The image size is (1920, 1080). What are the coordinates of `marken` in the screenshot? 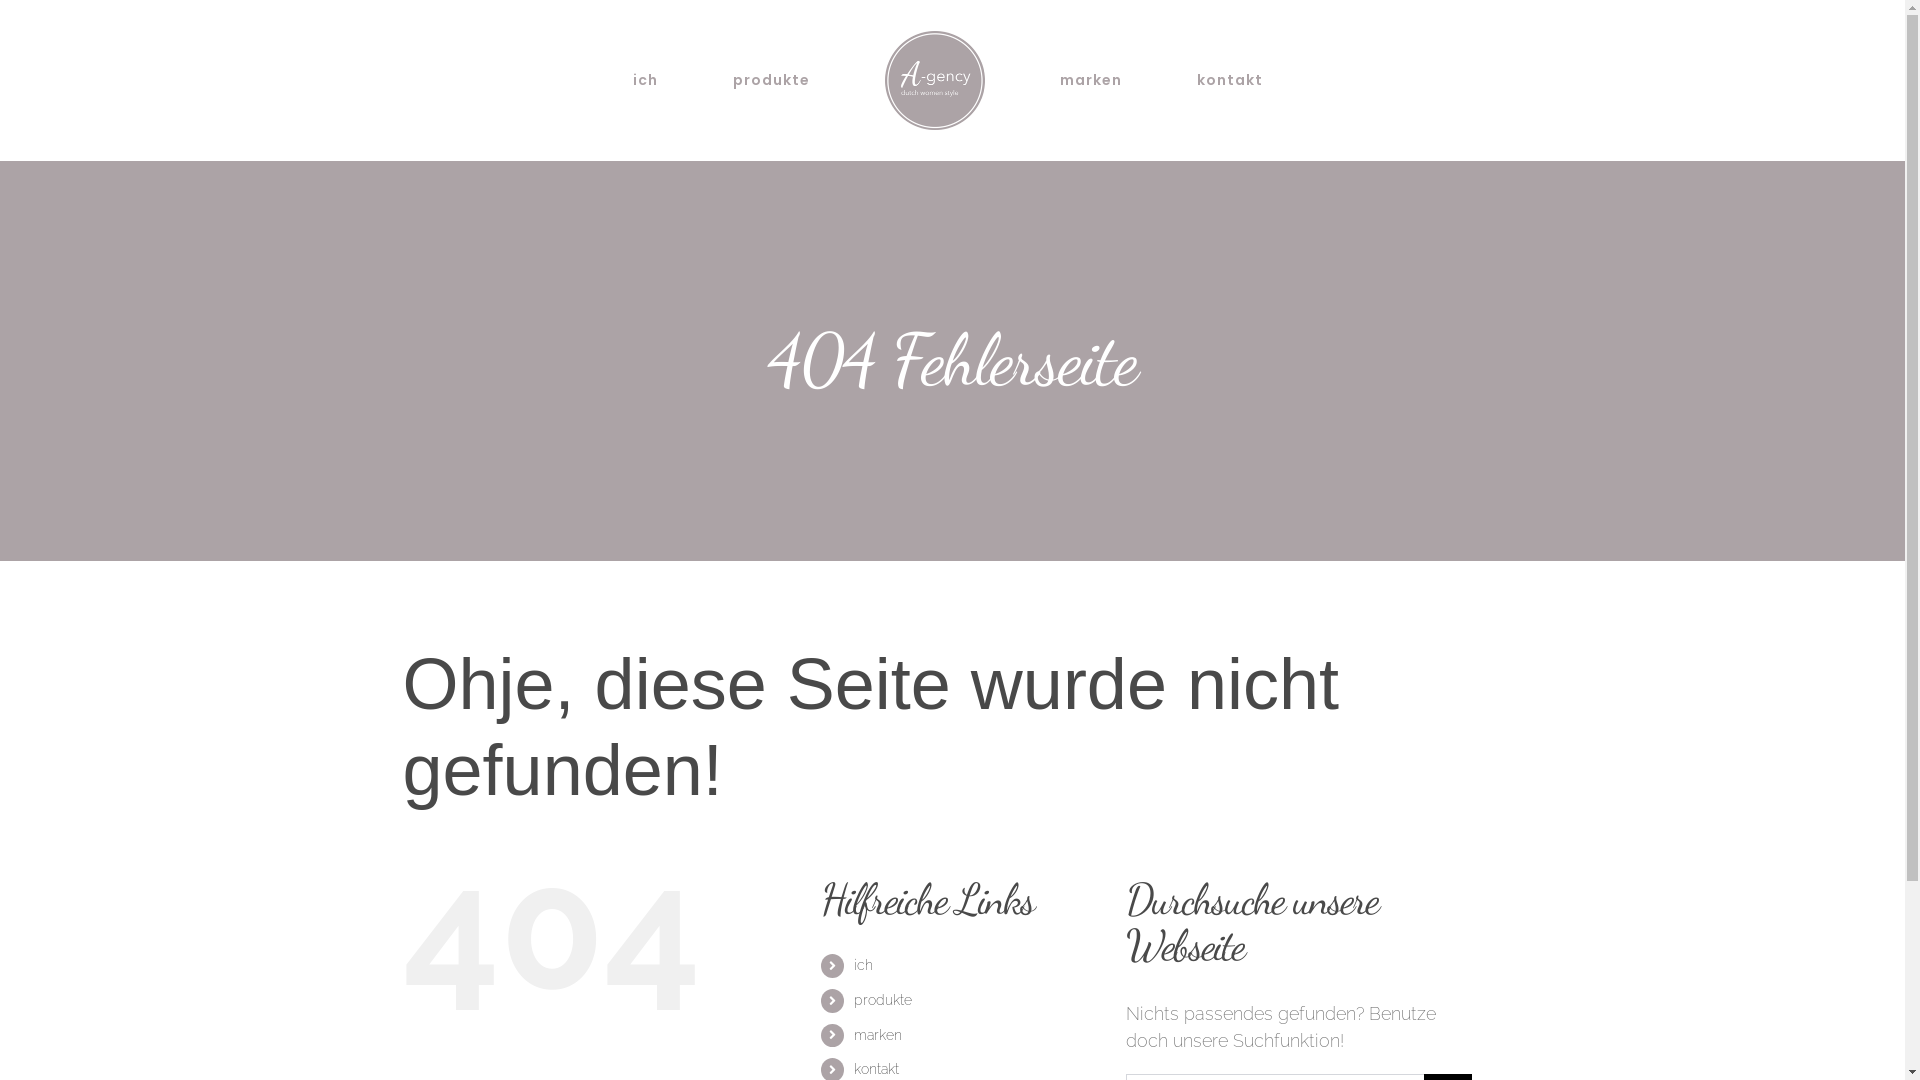 It's located at (1090, 80).